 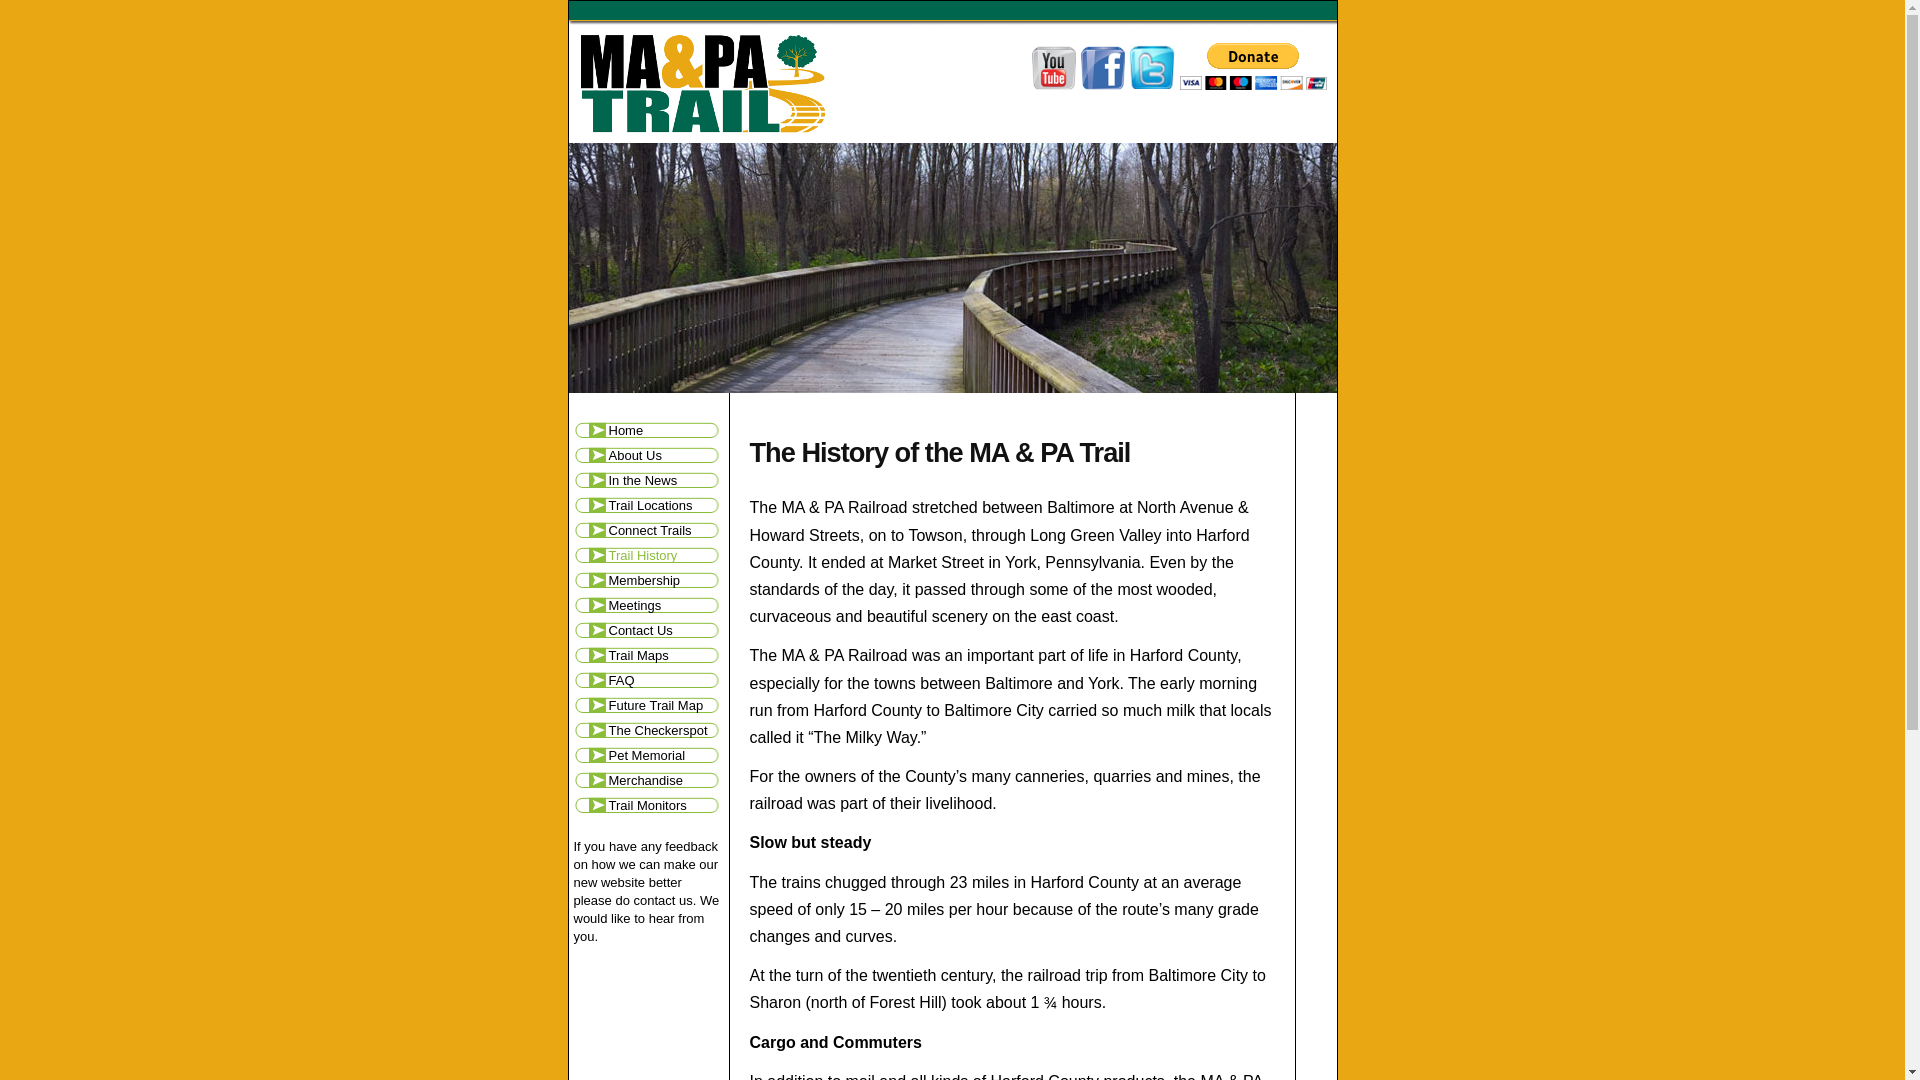 What do you see at coordinates (650, 556) in the screenshot?
I see `Trail History` at bounding box center [650, 556].